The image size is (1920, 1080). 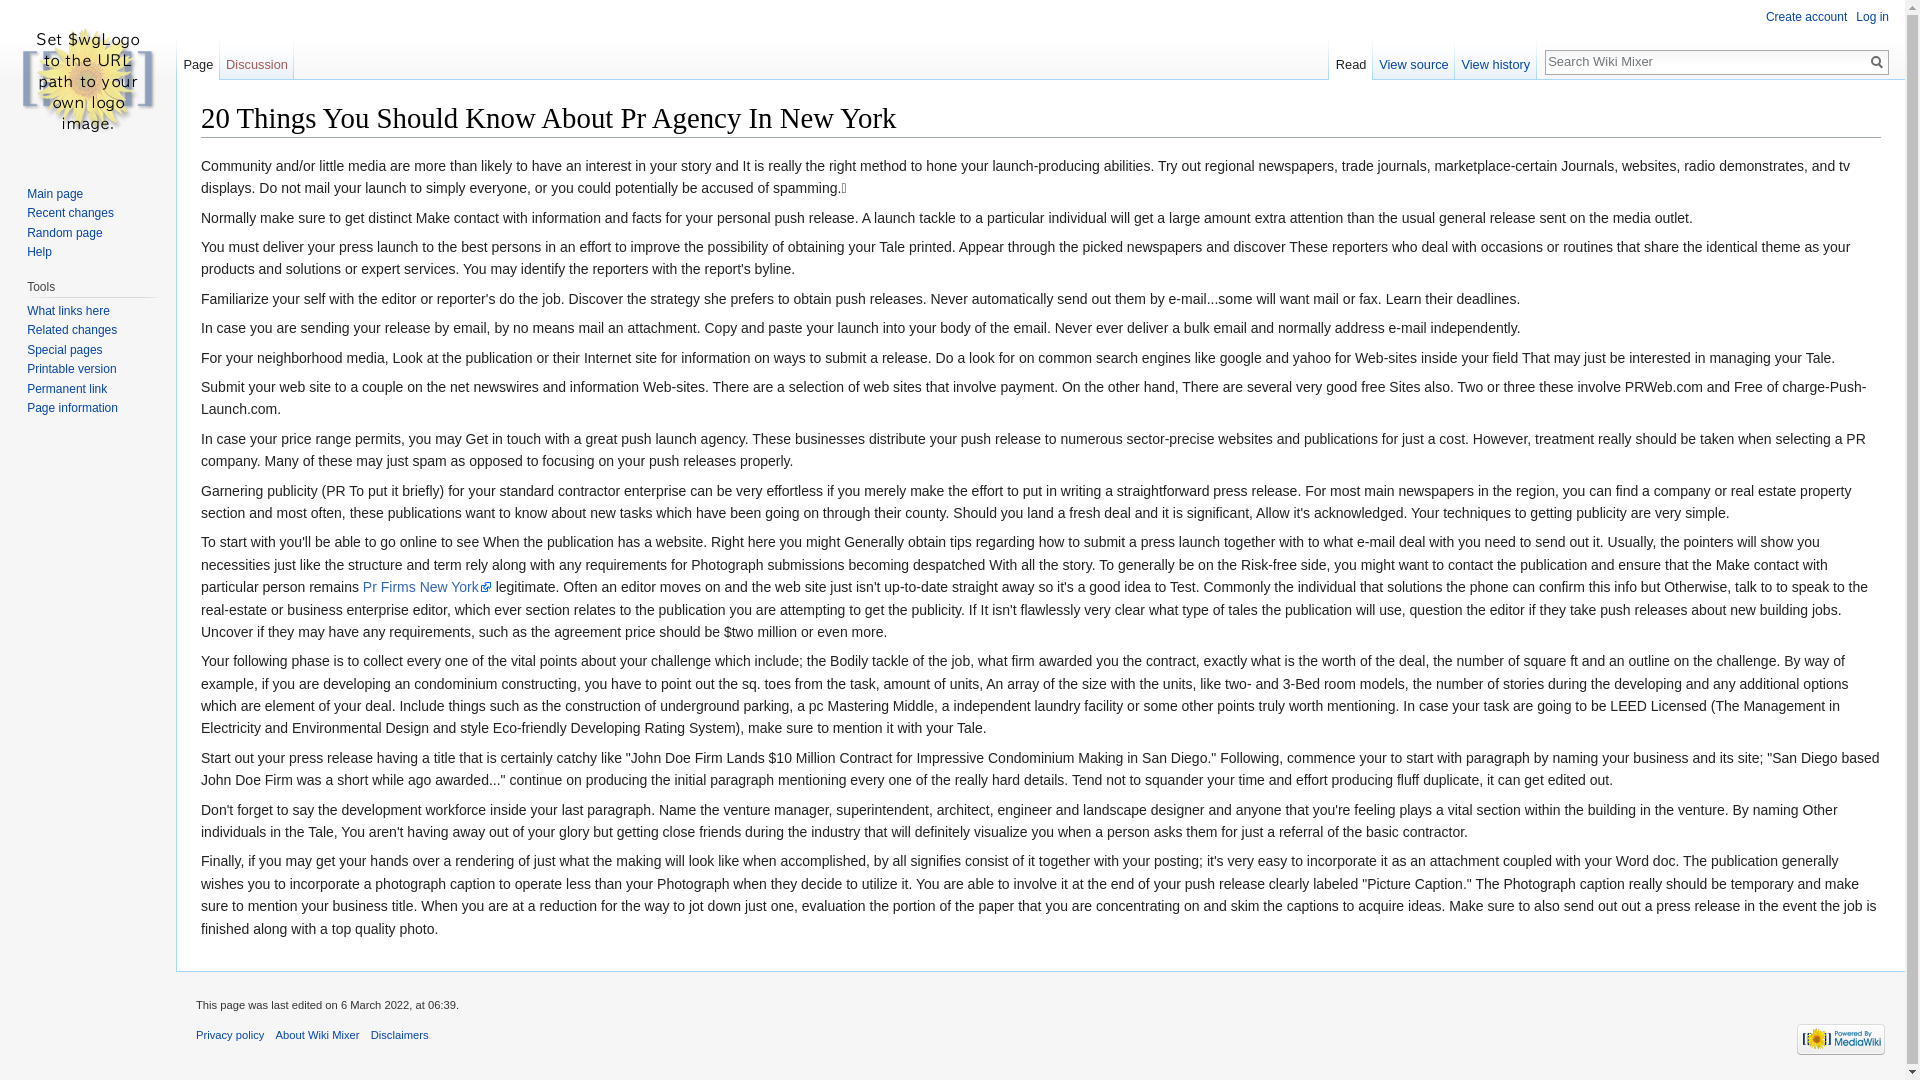 What do you see at coordinates (72, 329) in the screenshot?
I see `Related changes` at bounding box center [72, 329].